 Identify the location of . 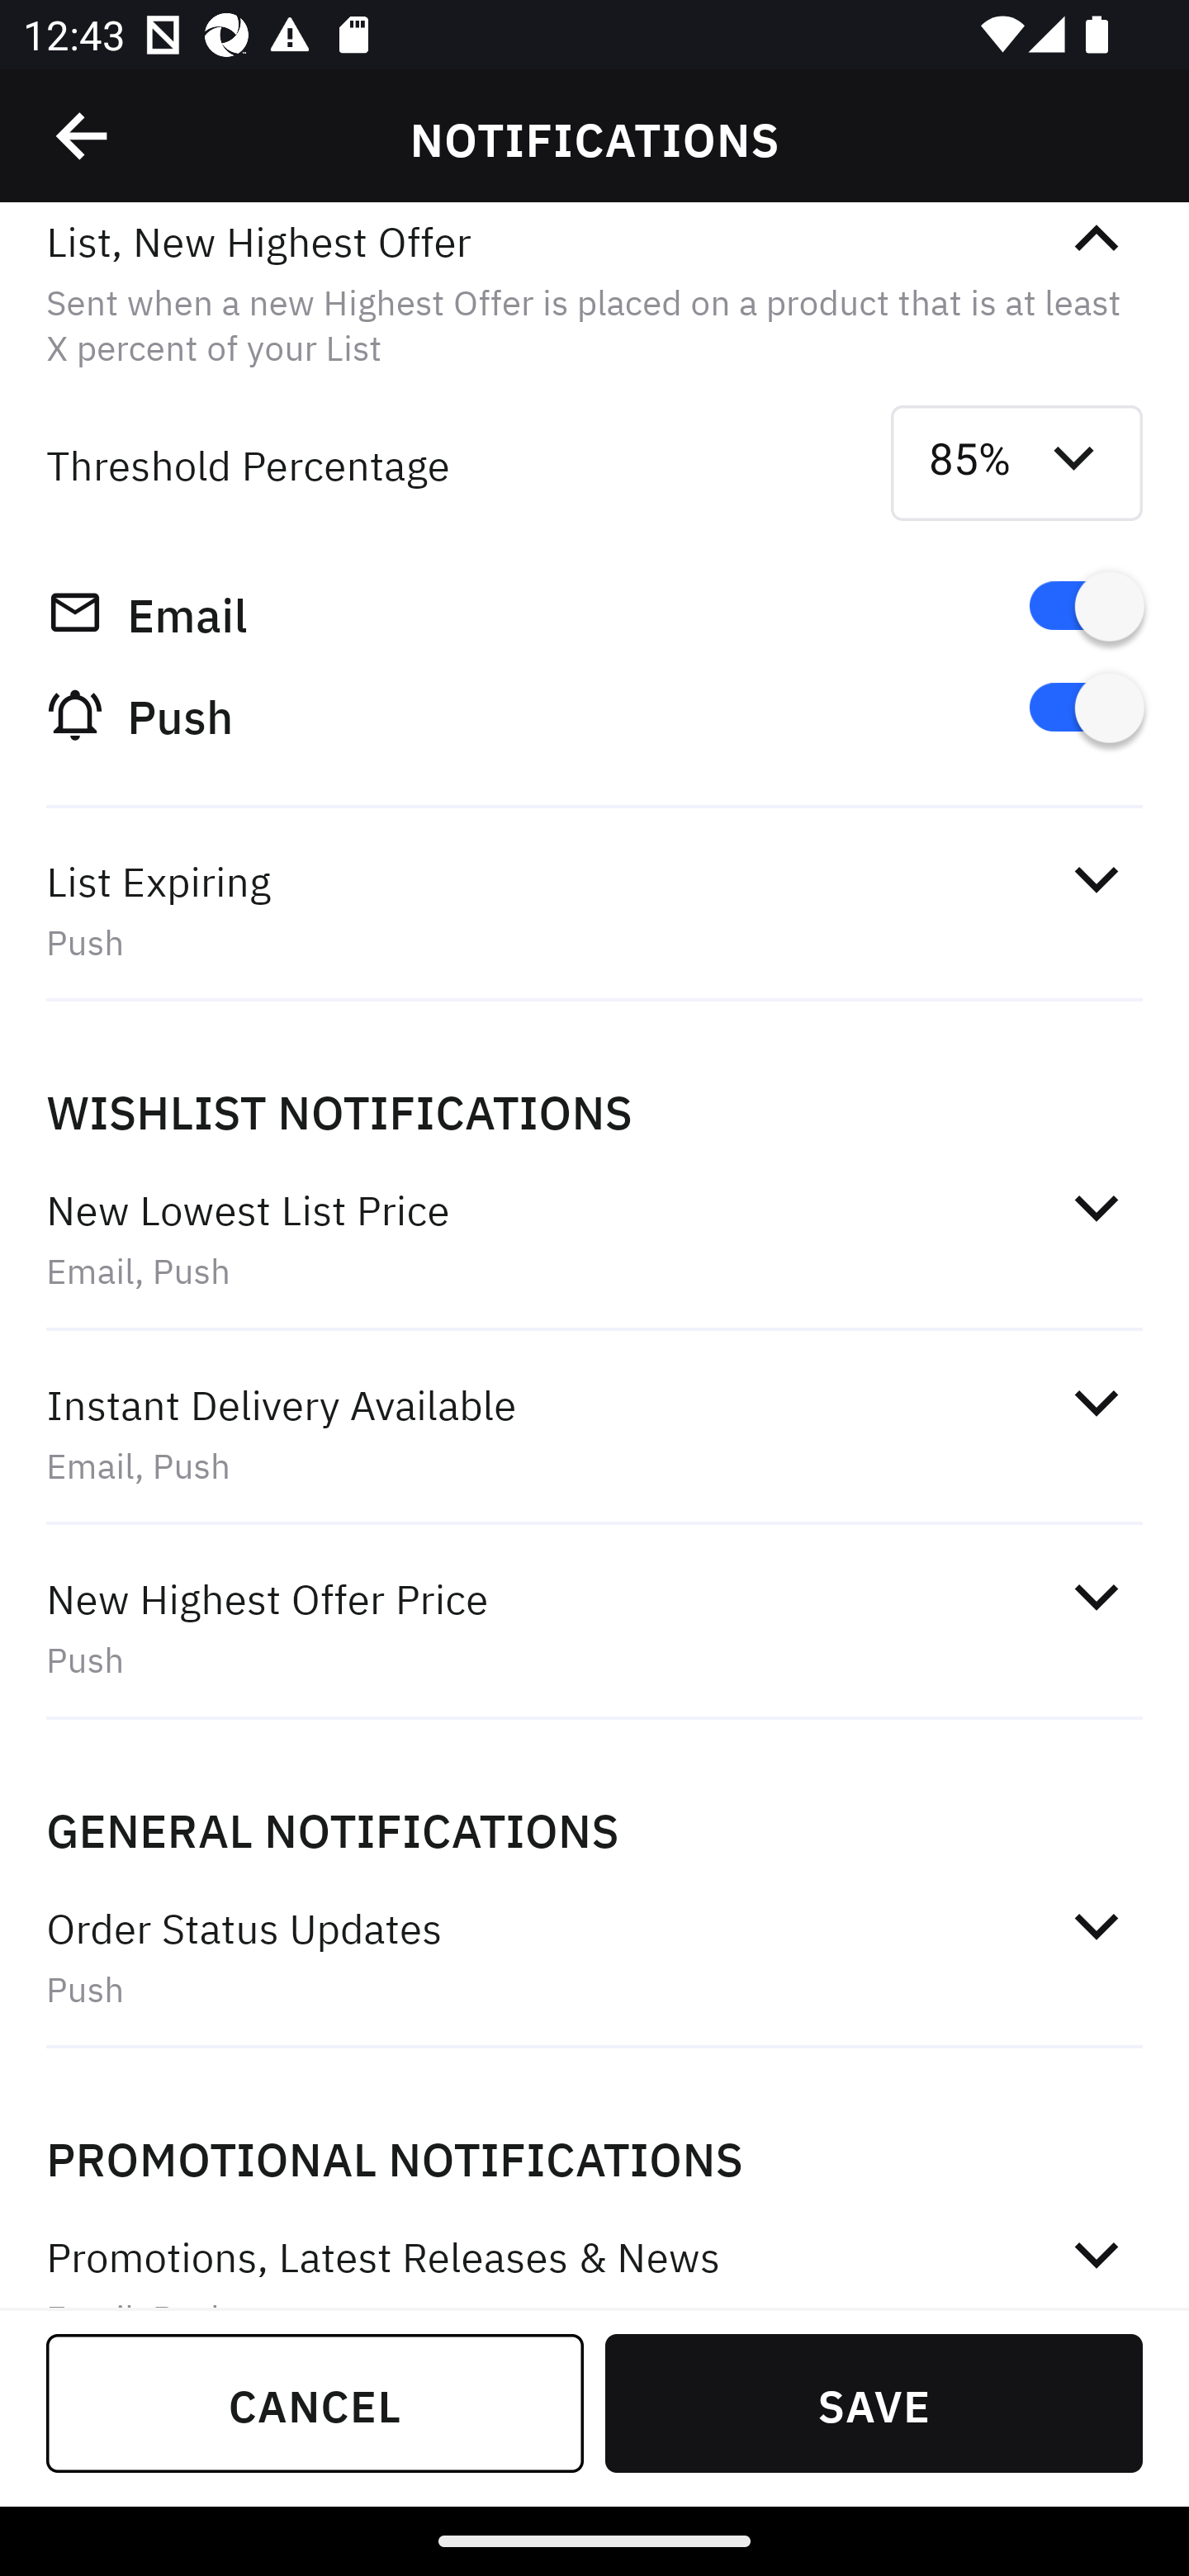
(1096, 239).